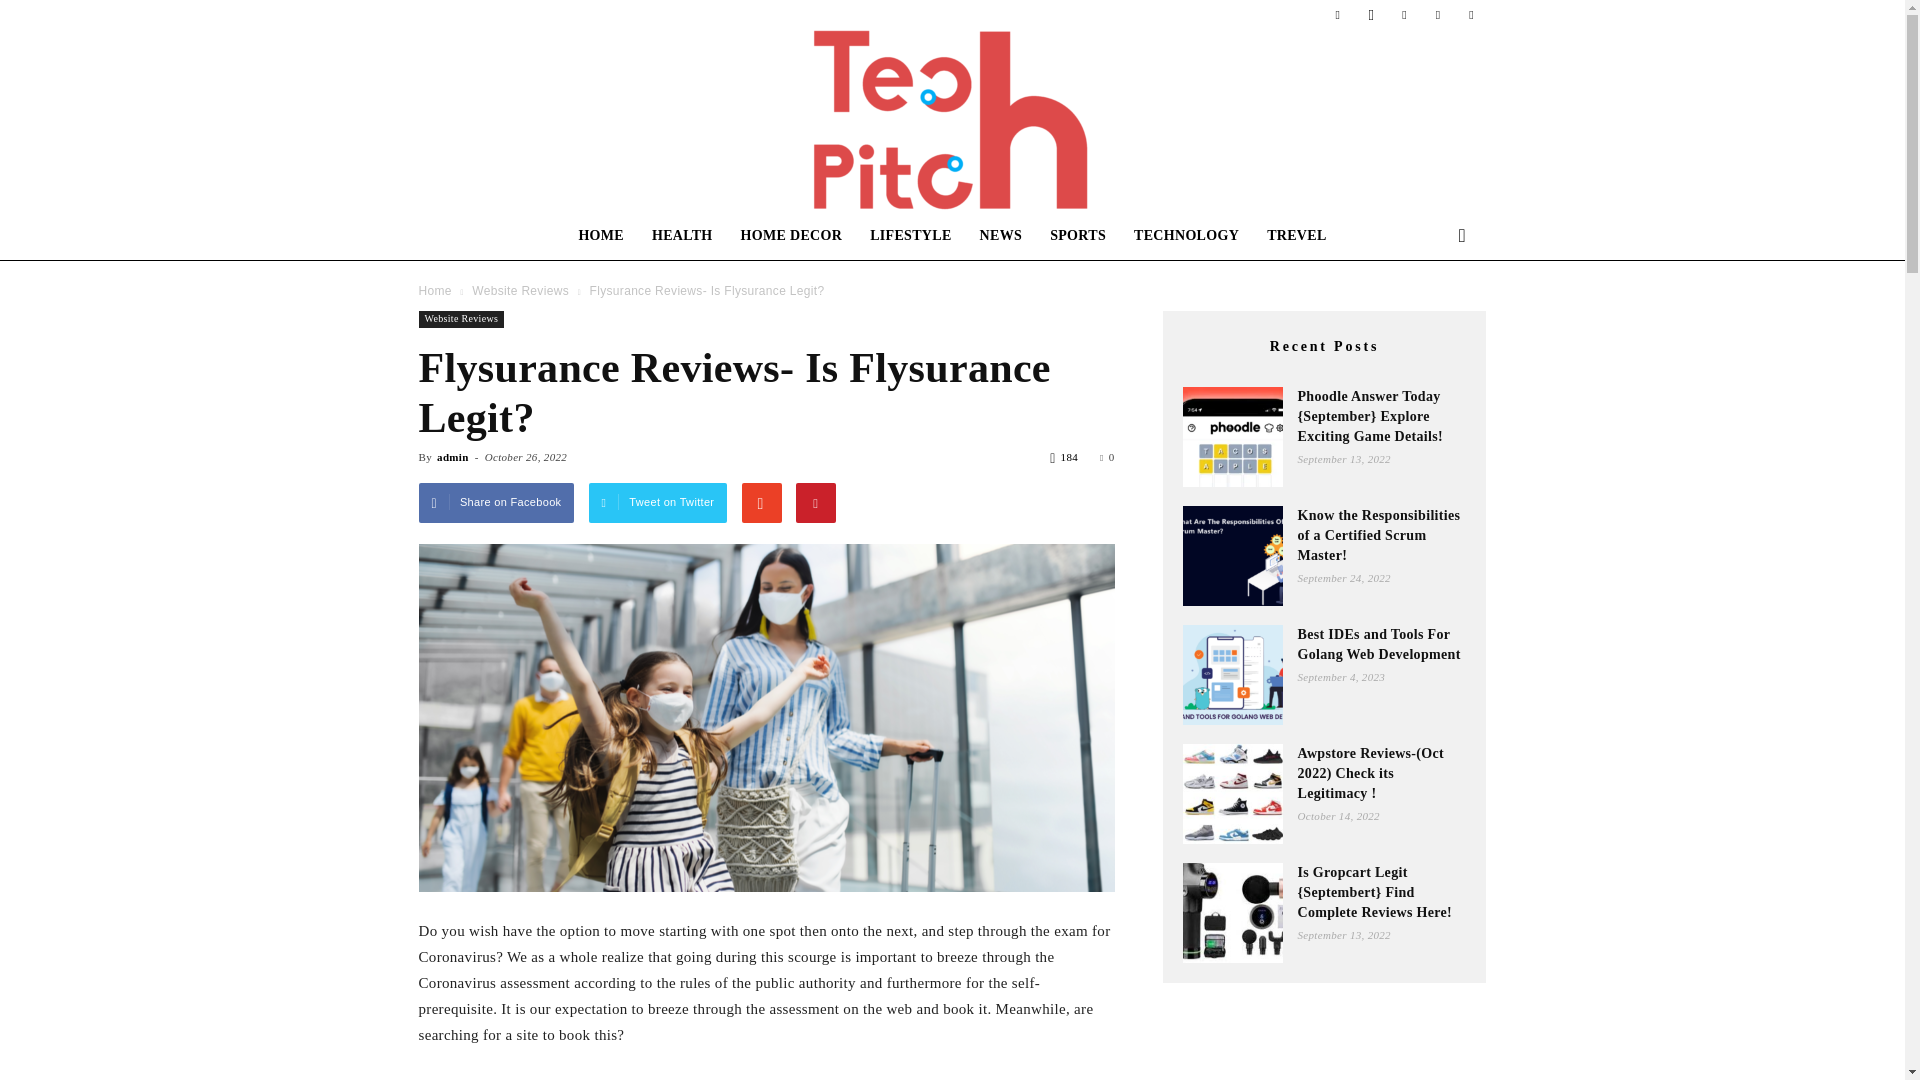 The width and height of the screenshot is (1920, 1080). I want to click on LIFESTYLE, so click(910, 236).